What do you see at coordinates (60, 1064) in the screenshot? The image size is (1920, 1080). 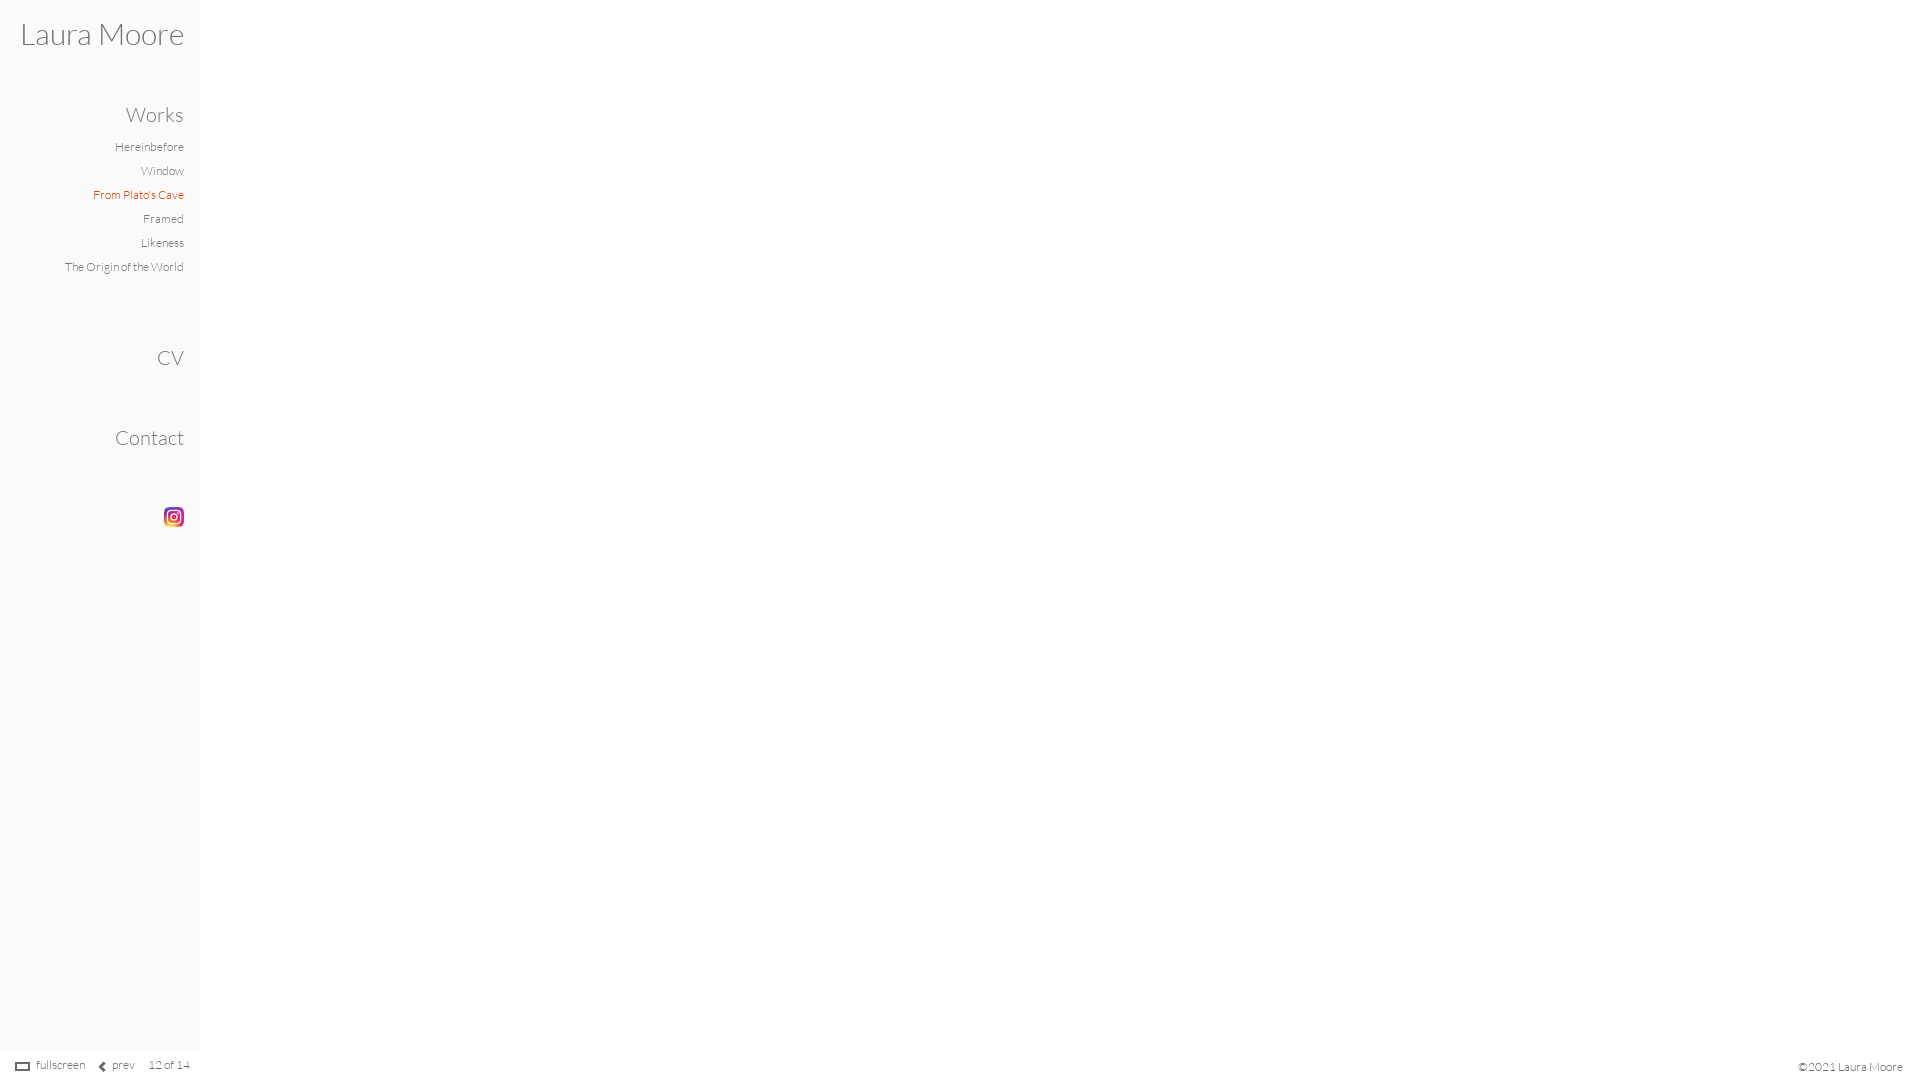 I see `fullscreen` at bounding box center [60, 1064].